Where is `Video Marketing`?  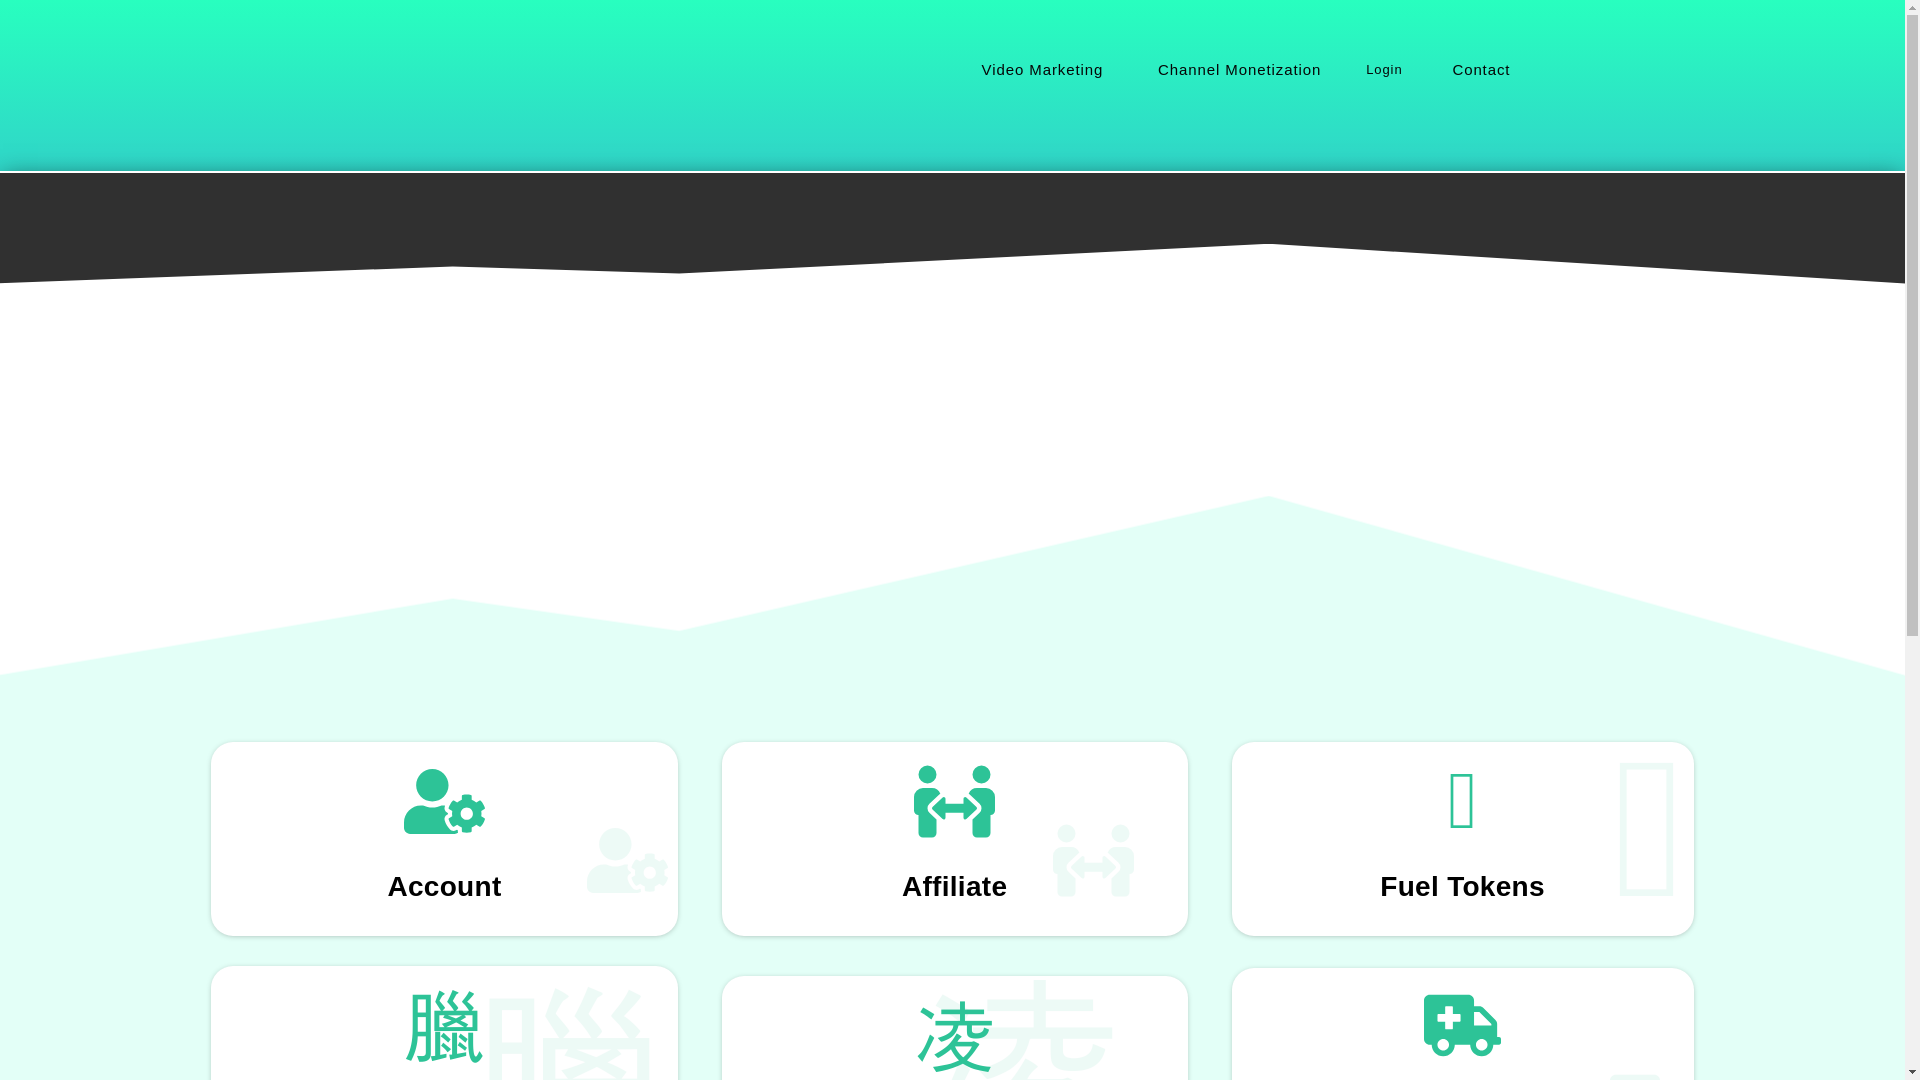
Video Marketing is located at coordinates (1040, 70).